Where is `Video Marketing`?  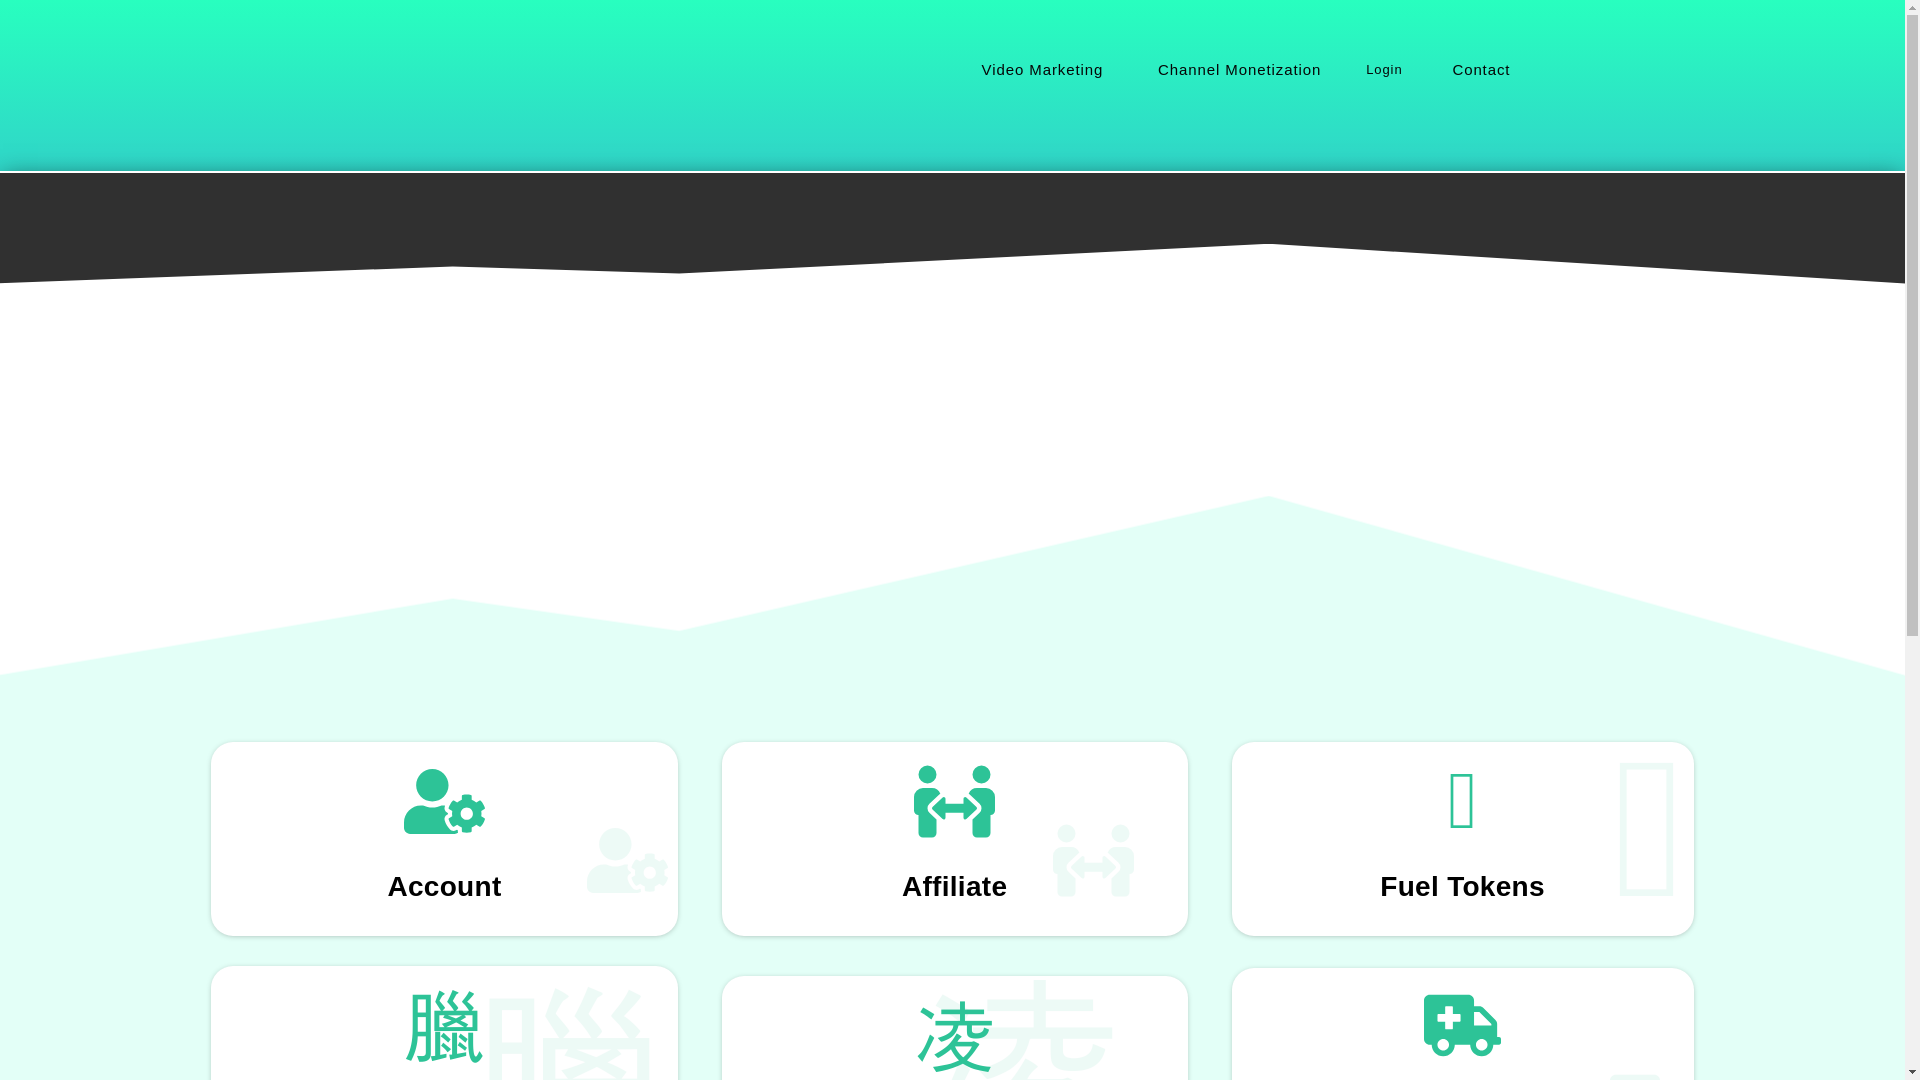
Video Marketing is located at coordinates (1040, 70).